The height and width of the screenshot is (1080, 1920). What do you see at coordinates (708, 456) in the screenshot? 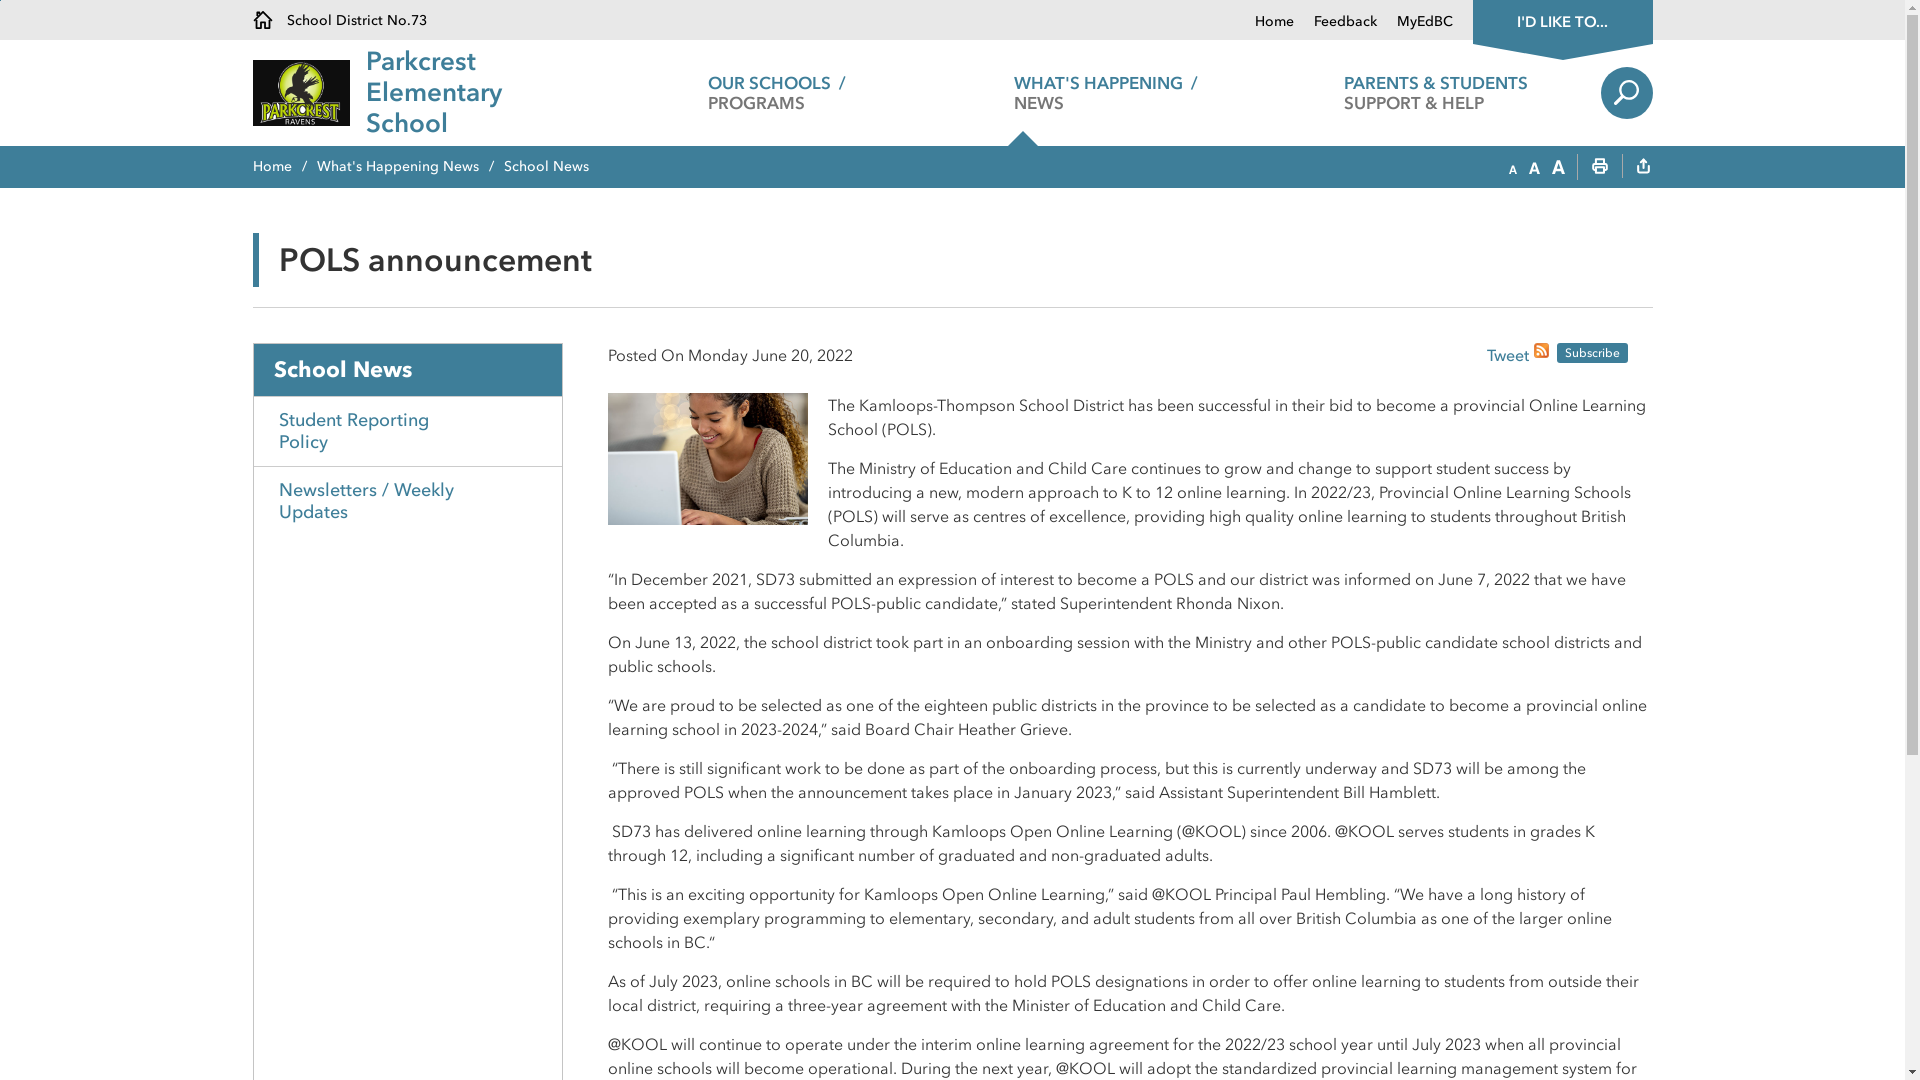
I see `NM_Girl_at_computer` at bounding box center [708, 456].